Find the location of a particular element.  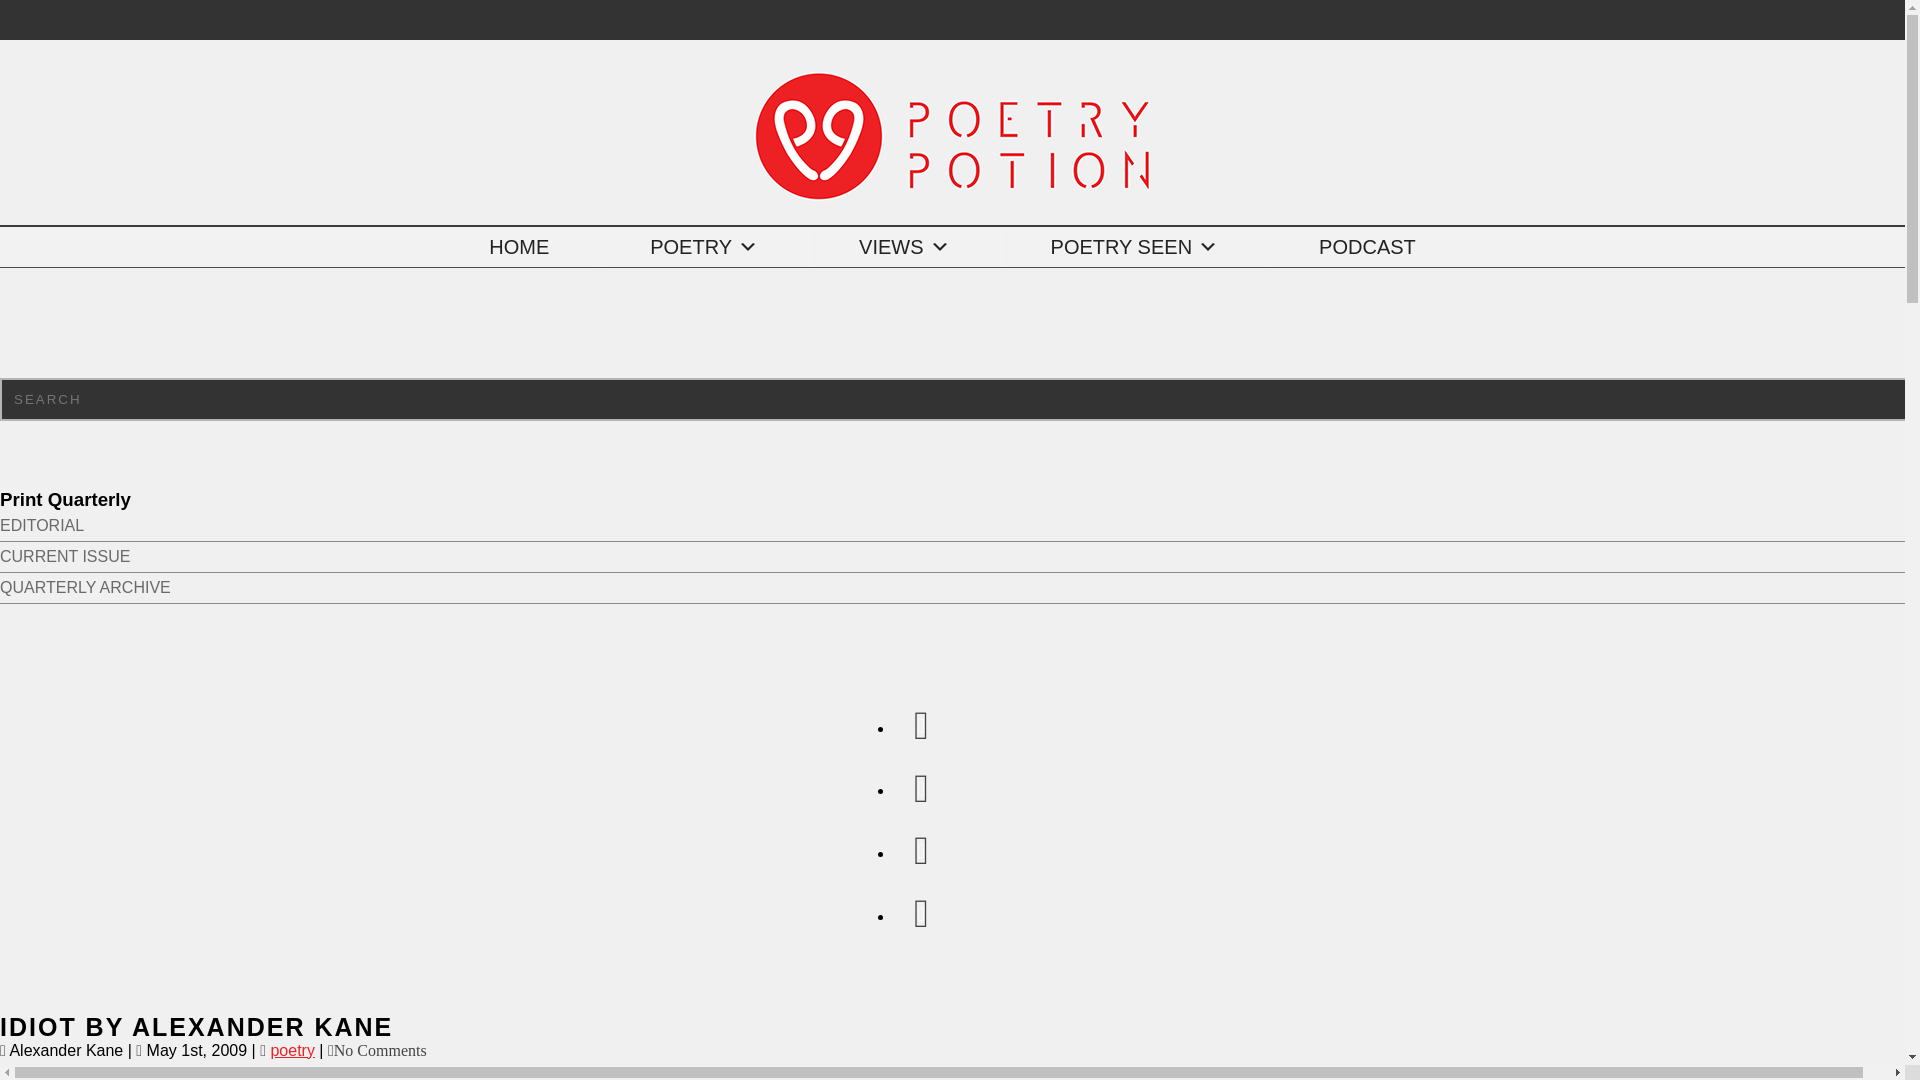

POETRY SEEN is located at coordinates (1134, 246).